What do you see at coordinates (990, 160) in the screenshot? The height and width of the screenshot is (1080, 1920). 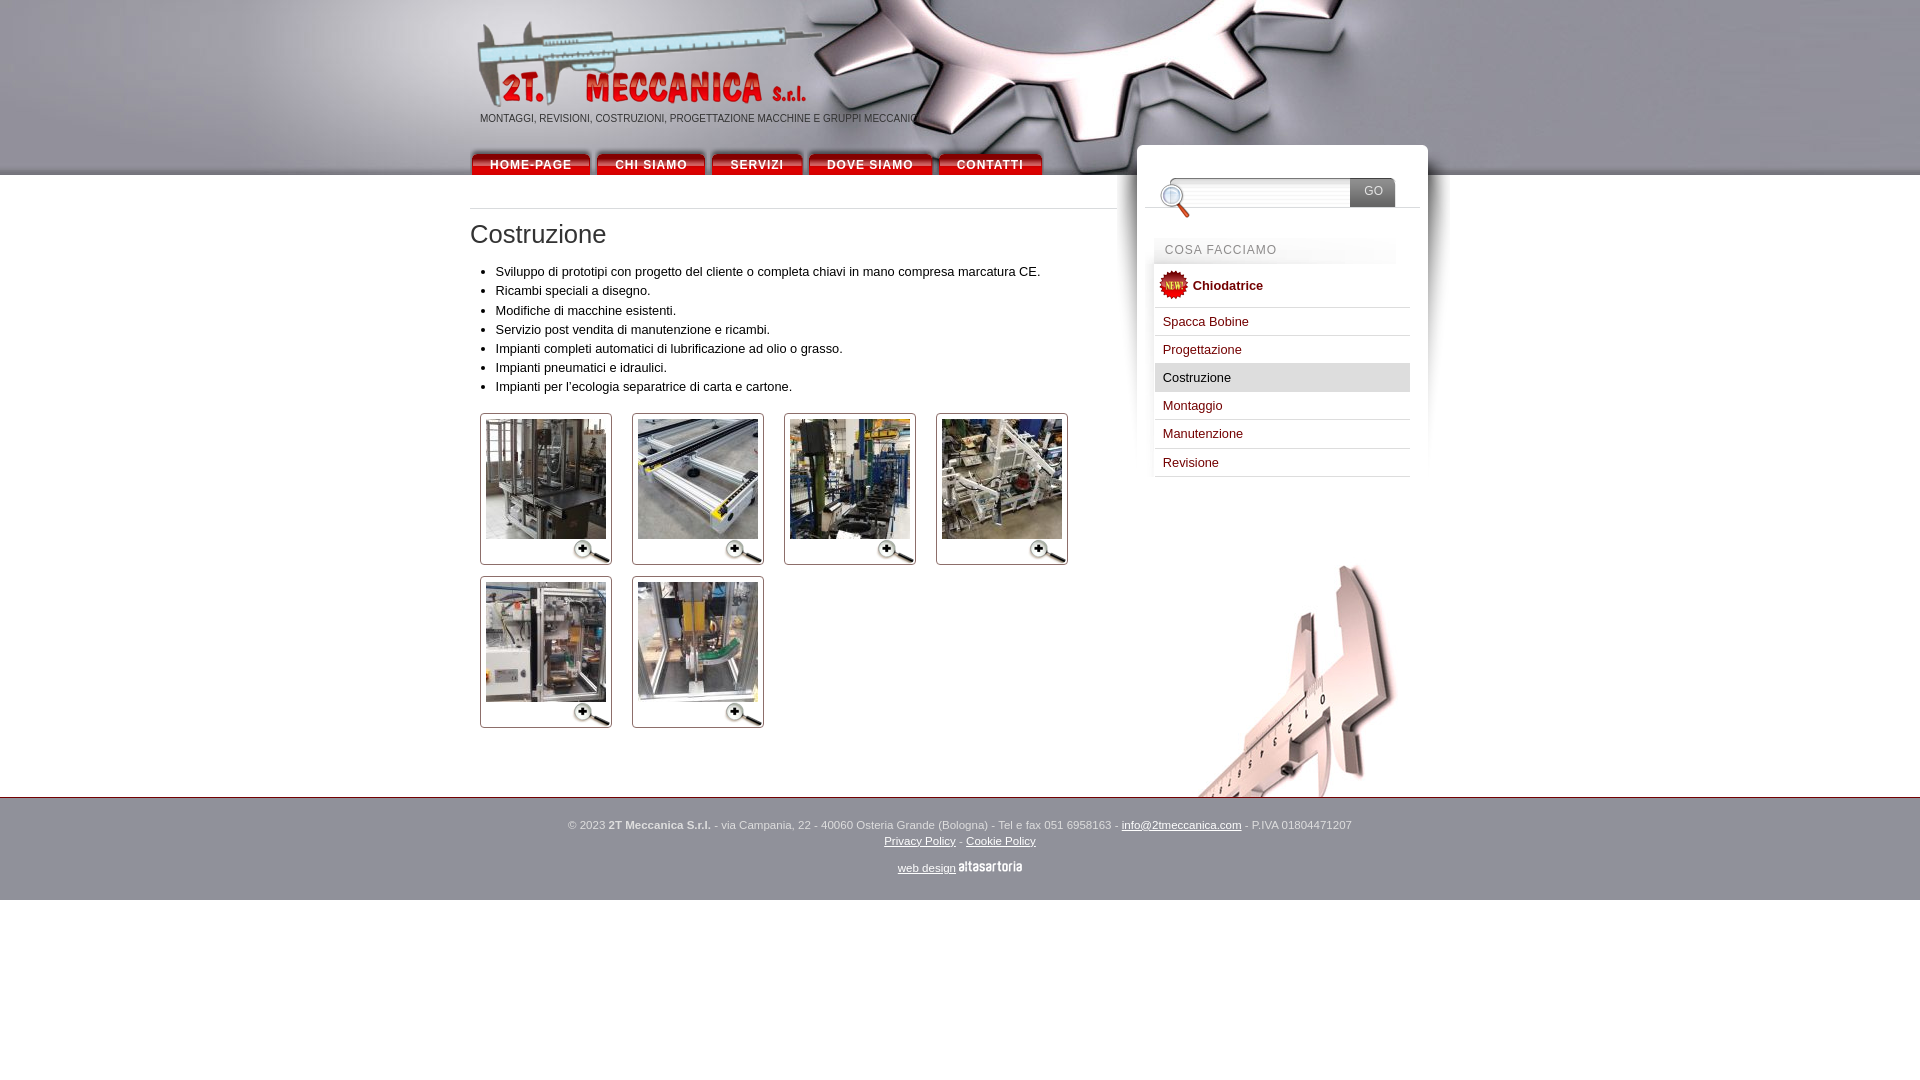 I see `CONTATTI` at bounding box center [990, 160].